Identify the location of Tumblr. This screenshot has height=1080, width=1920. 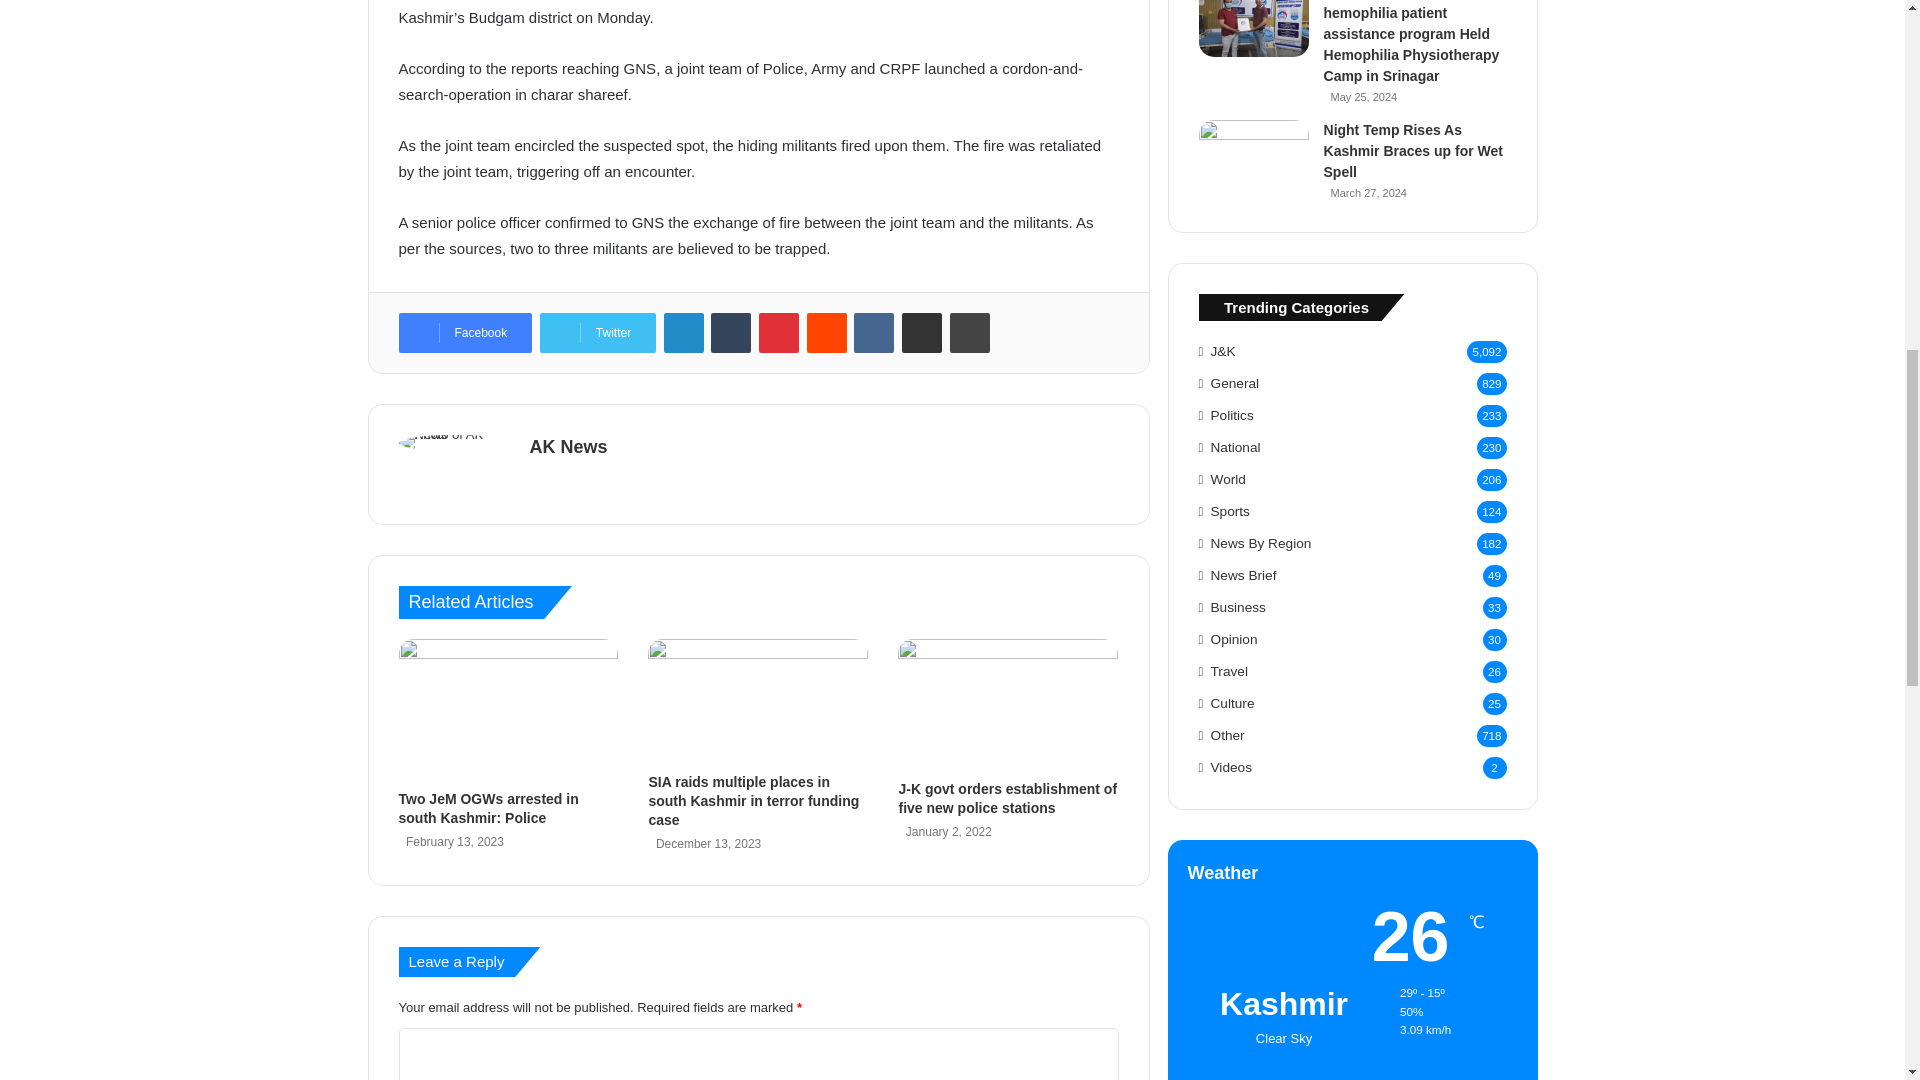
(730, 333).